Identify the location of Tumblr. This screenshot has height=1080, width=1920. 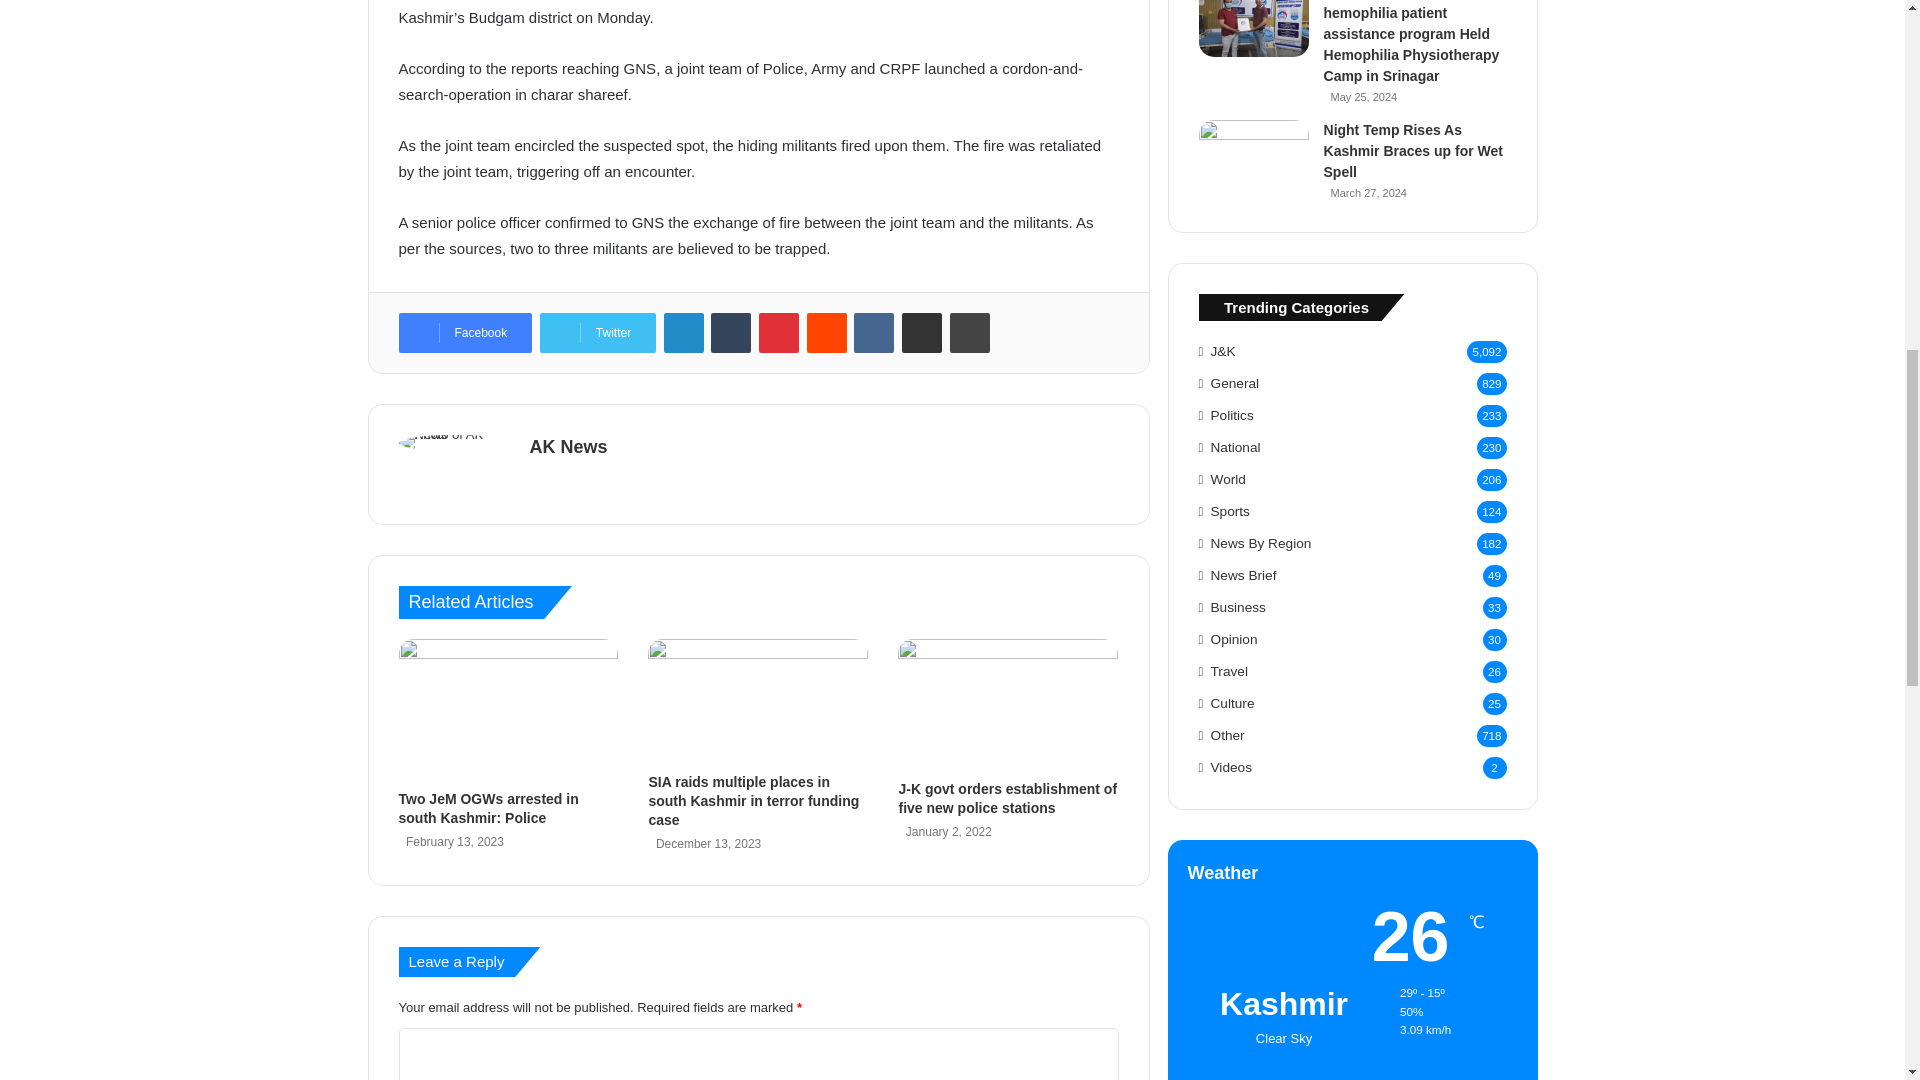
(730, 333).